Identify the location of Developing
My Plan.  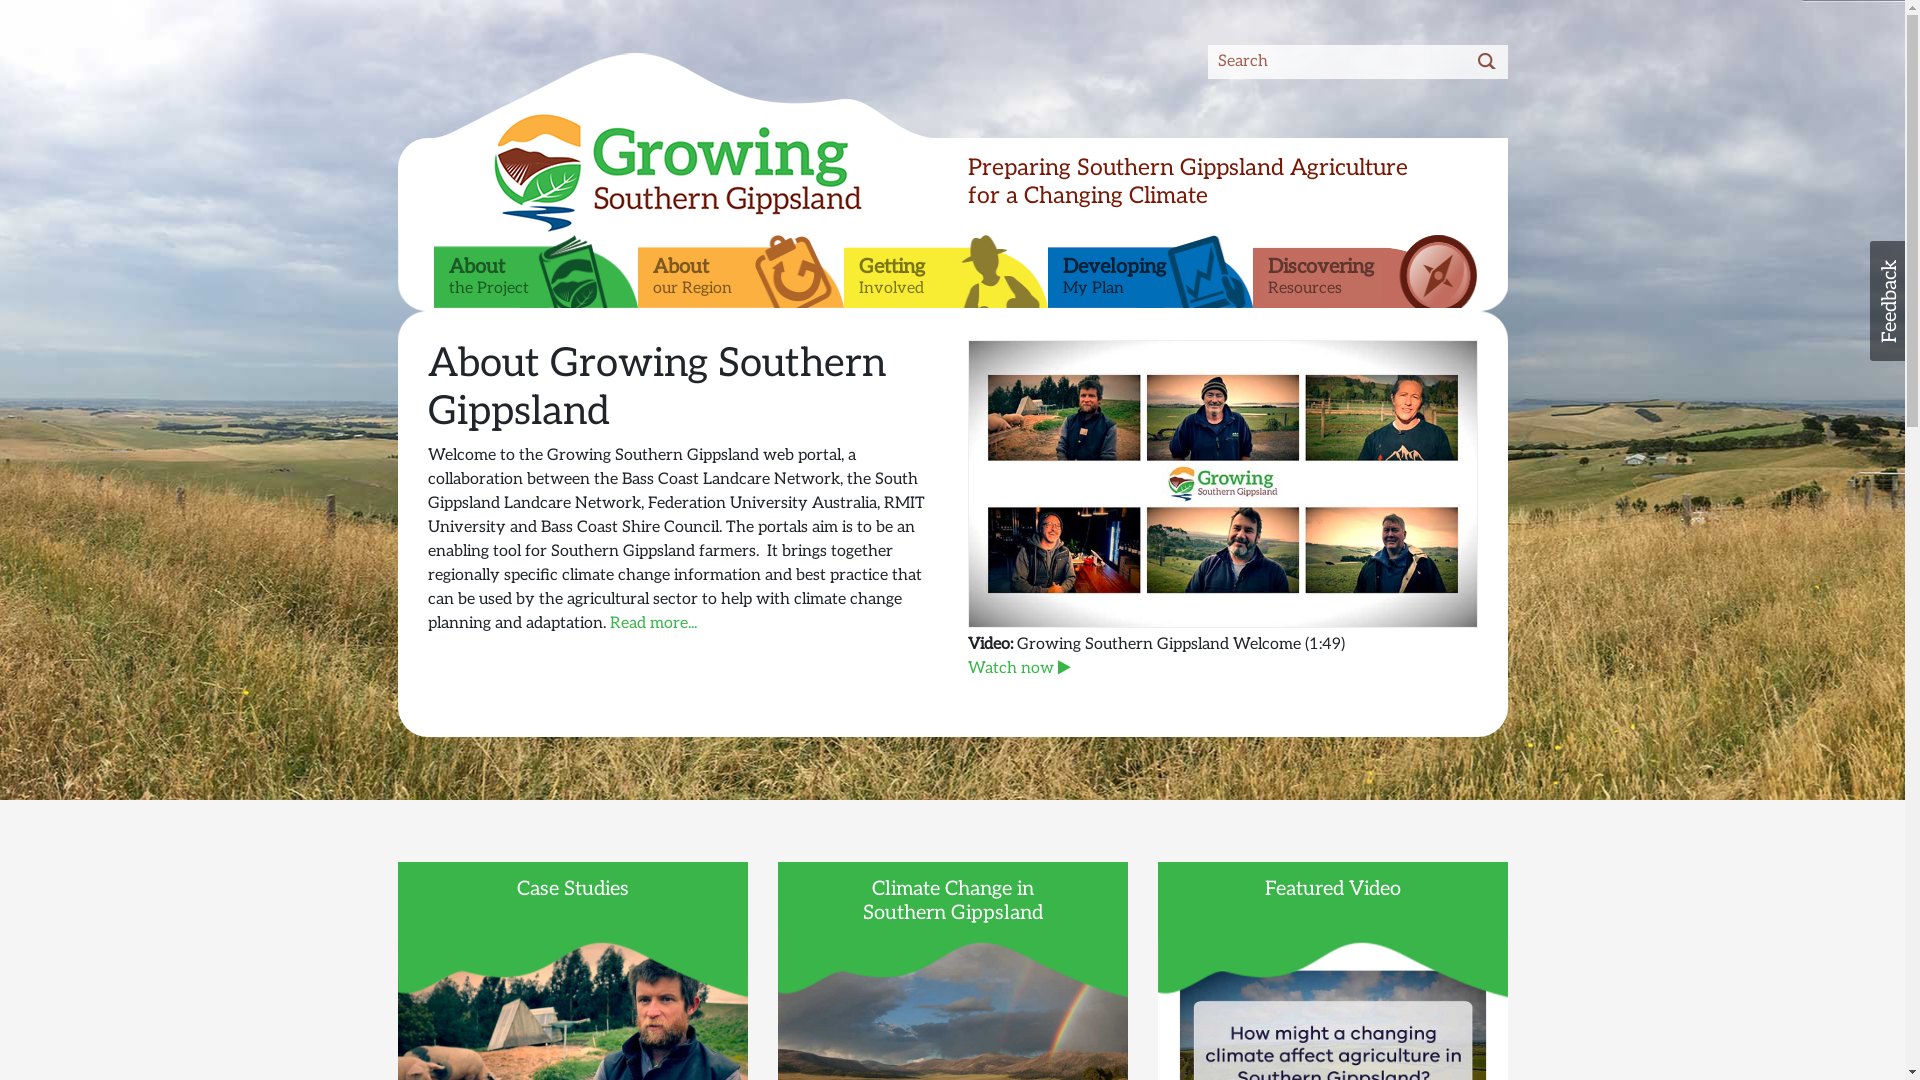
(1150, 269).